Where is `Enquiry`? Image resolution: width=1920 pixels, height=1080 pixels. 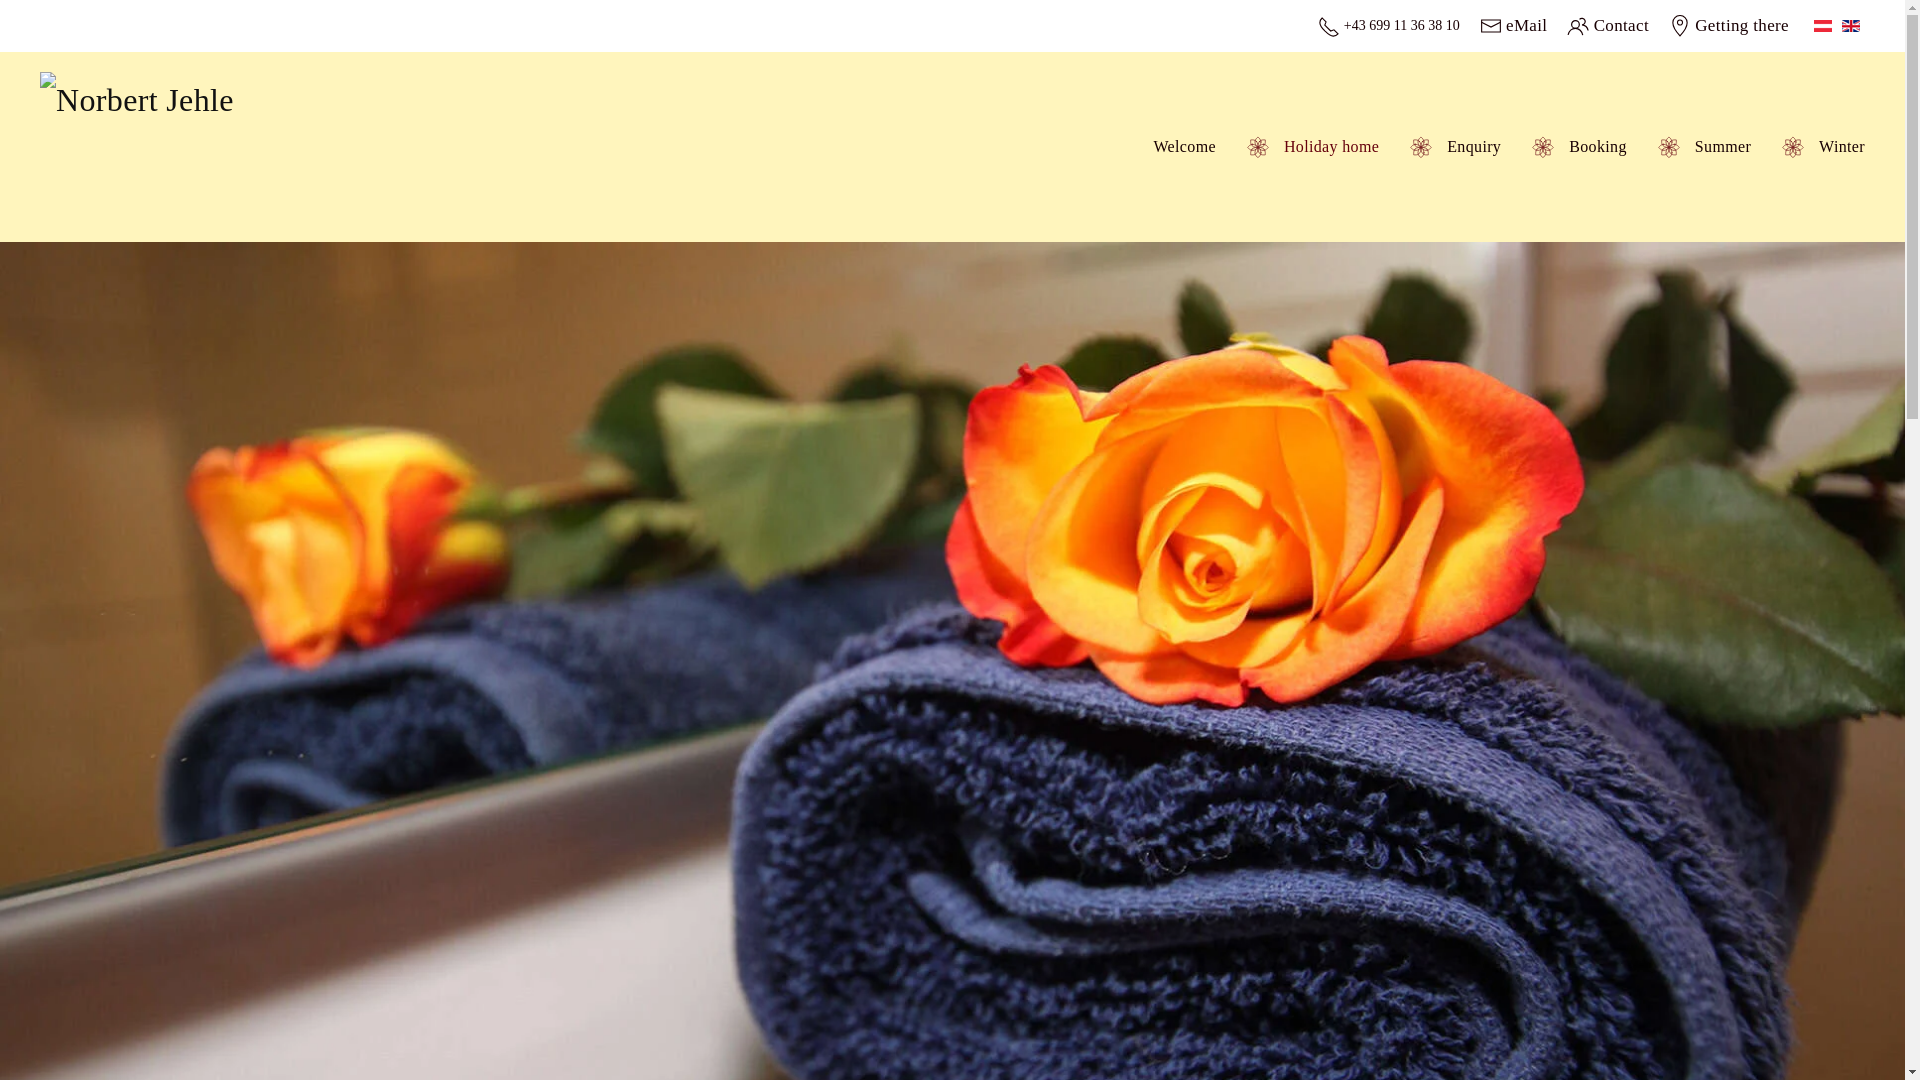 Enquiry is located at coordinates (1455, 146).